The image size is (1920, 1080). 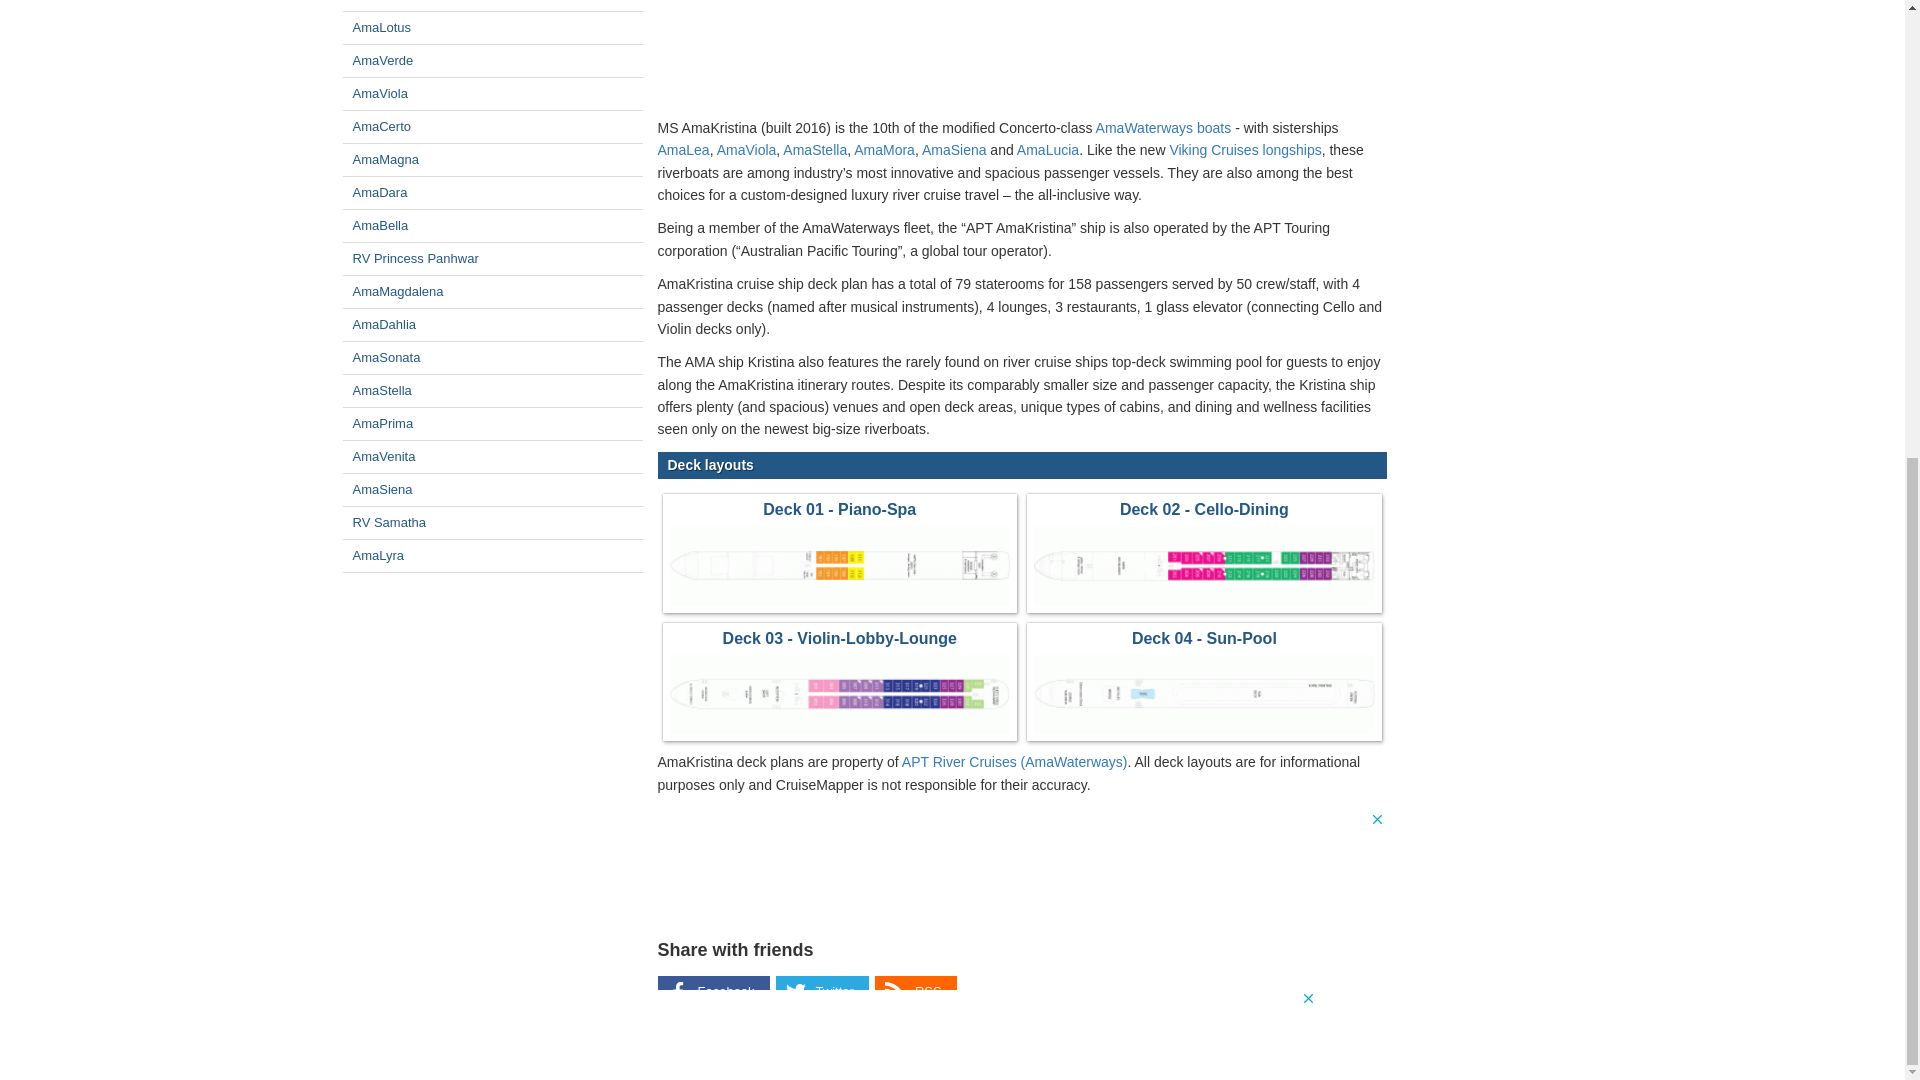 What do you see at coordinates (1048, 149) in the screenshot?
I see `AmaLucia` at bounding box center [1048, 149].